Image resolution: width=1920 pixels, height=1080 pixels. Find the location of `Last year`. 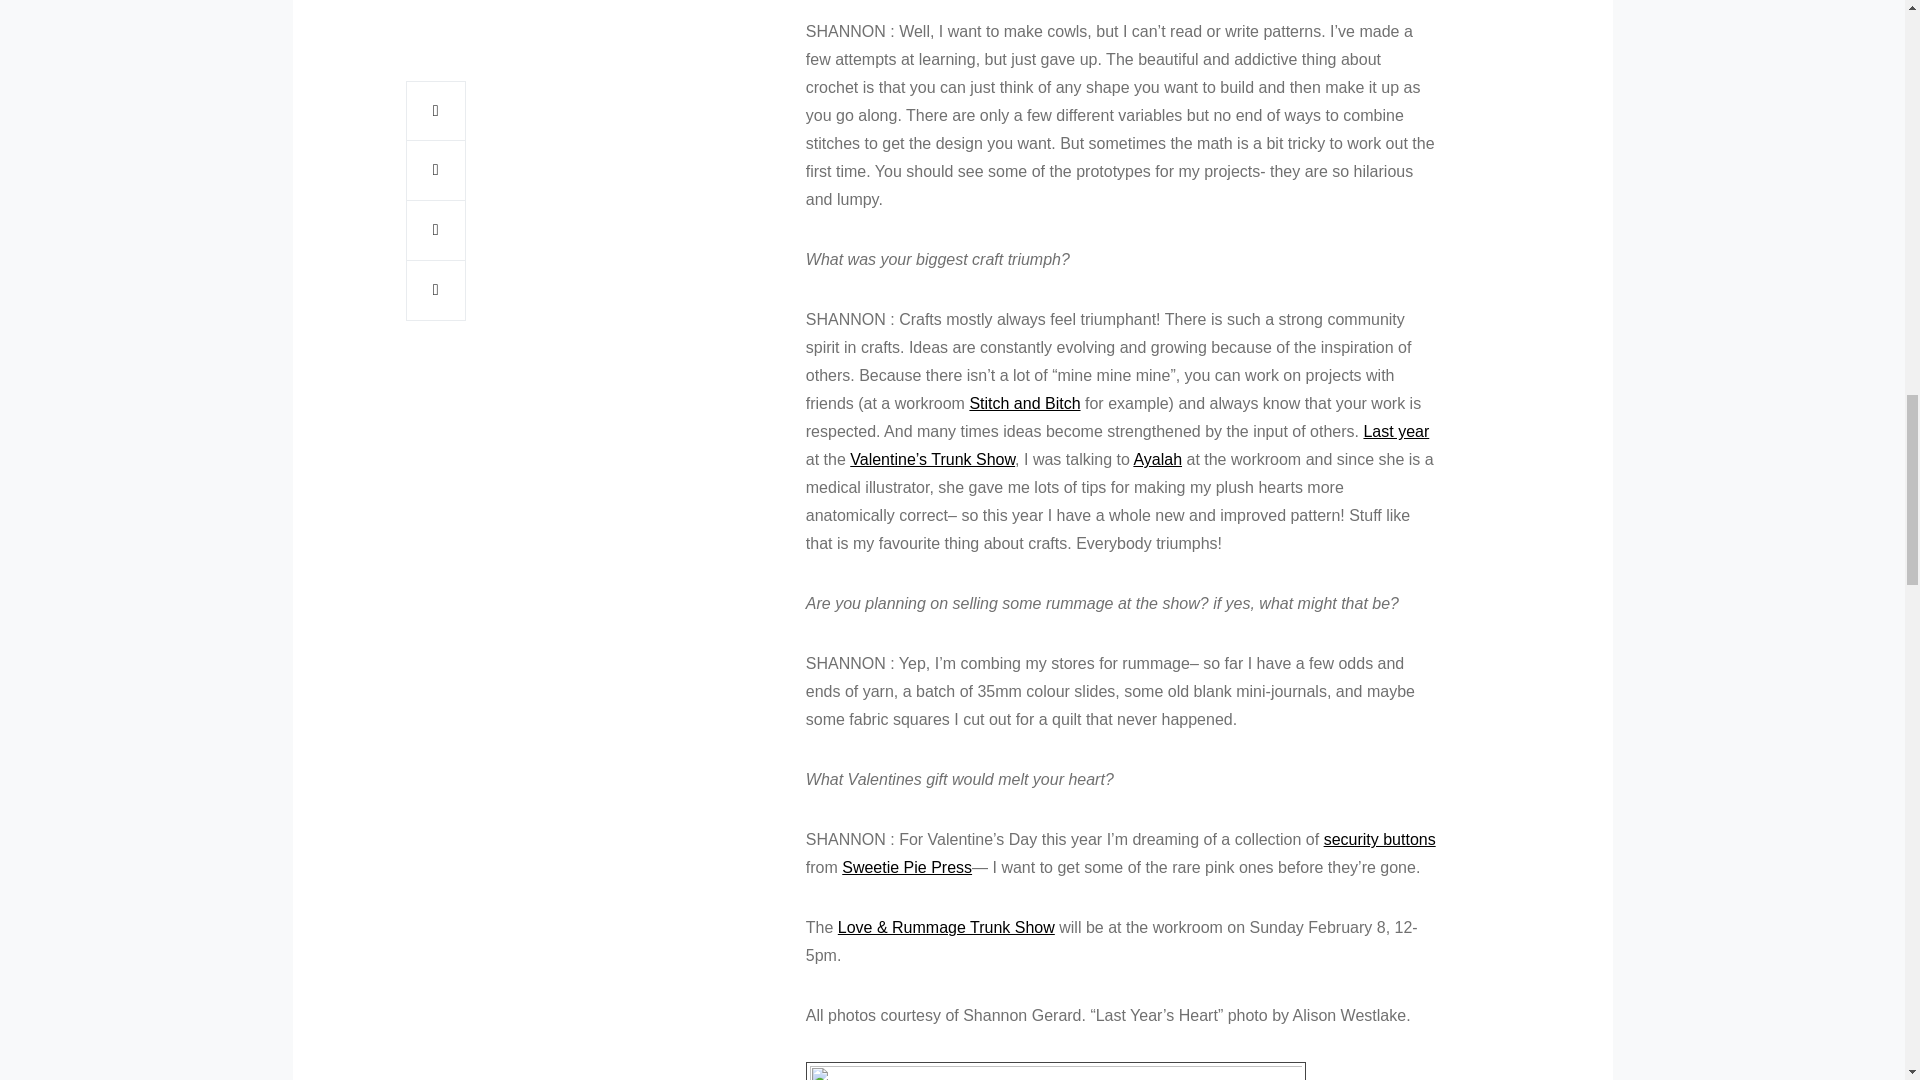

Last year is located at coordinates (1396, 431).